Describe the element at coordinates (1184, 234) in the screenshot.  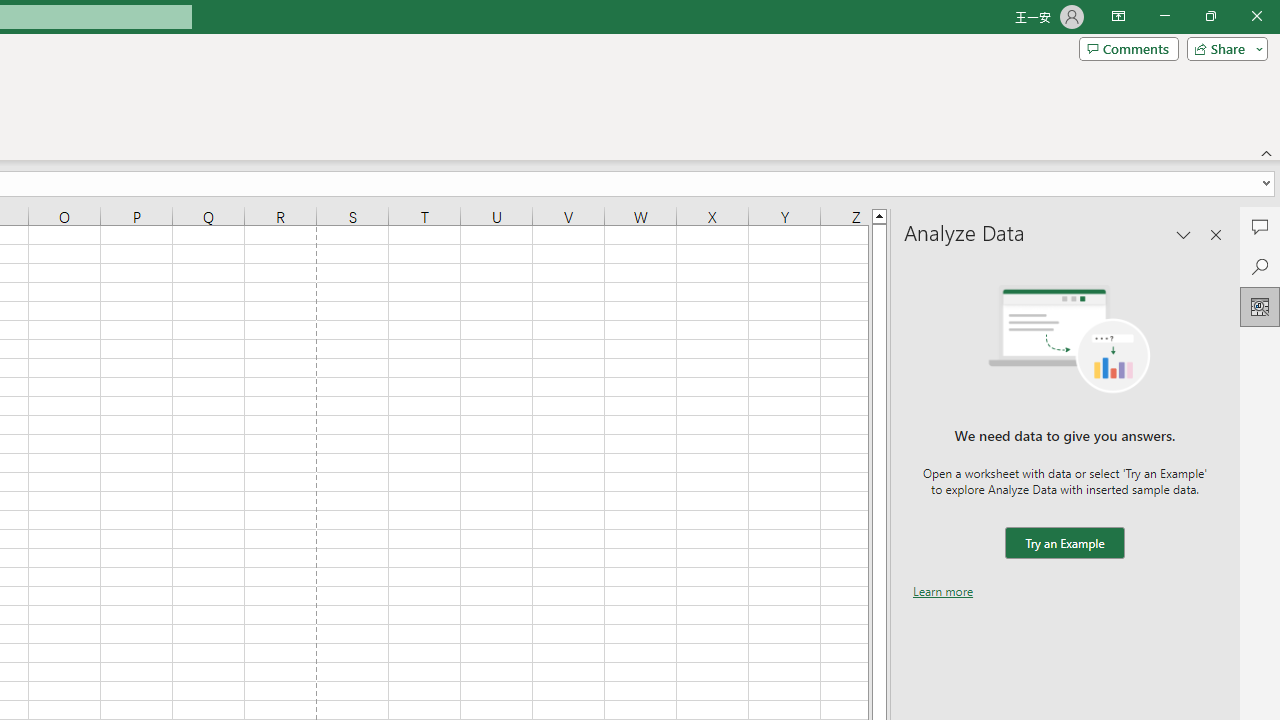
I see `Task Pane Options` at that location.